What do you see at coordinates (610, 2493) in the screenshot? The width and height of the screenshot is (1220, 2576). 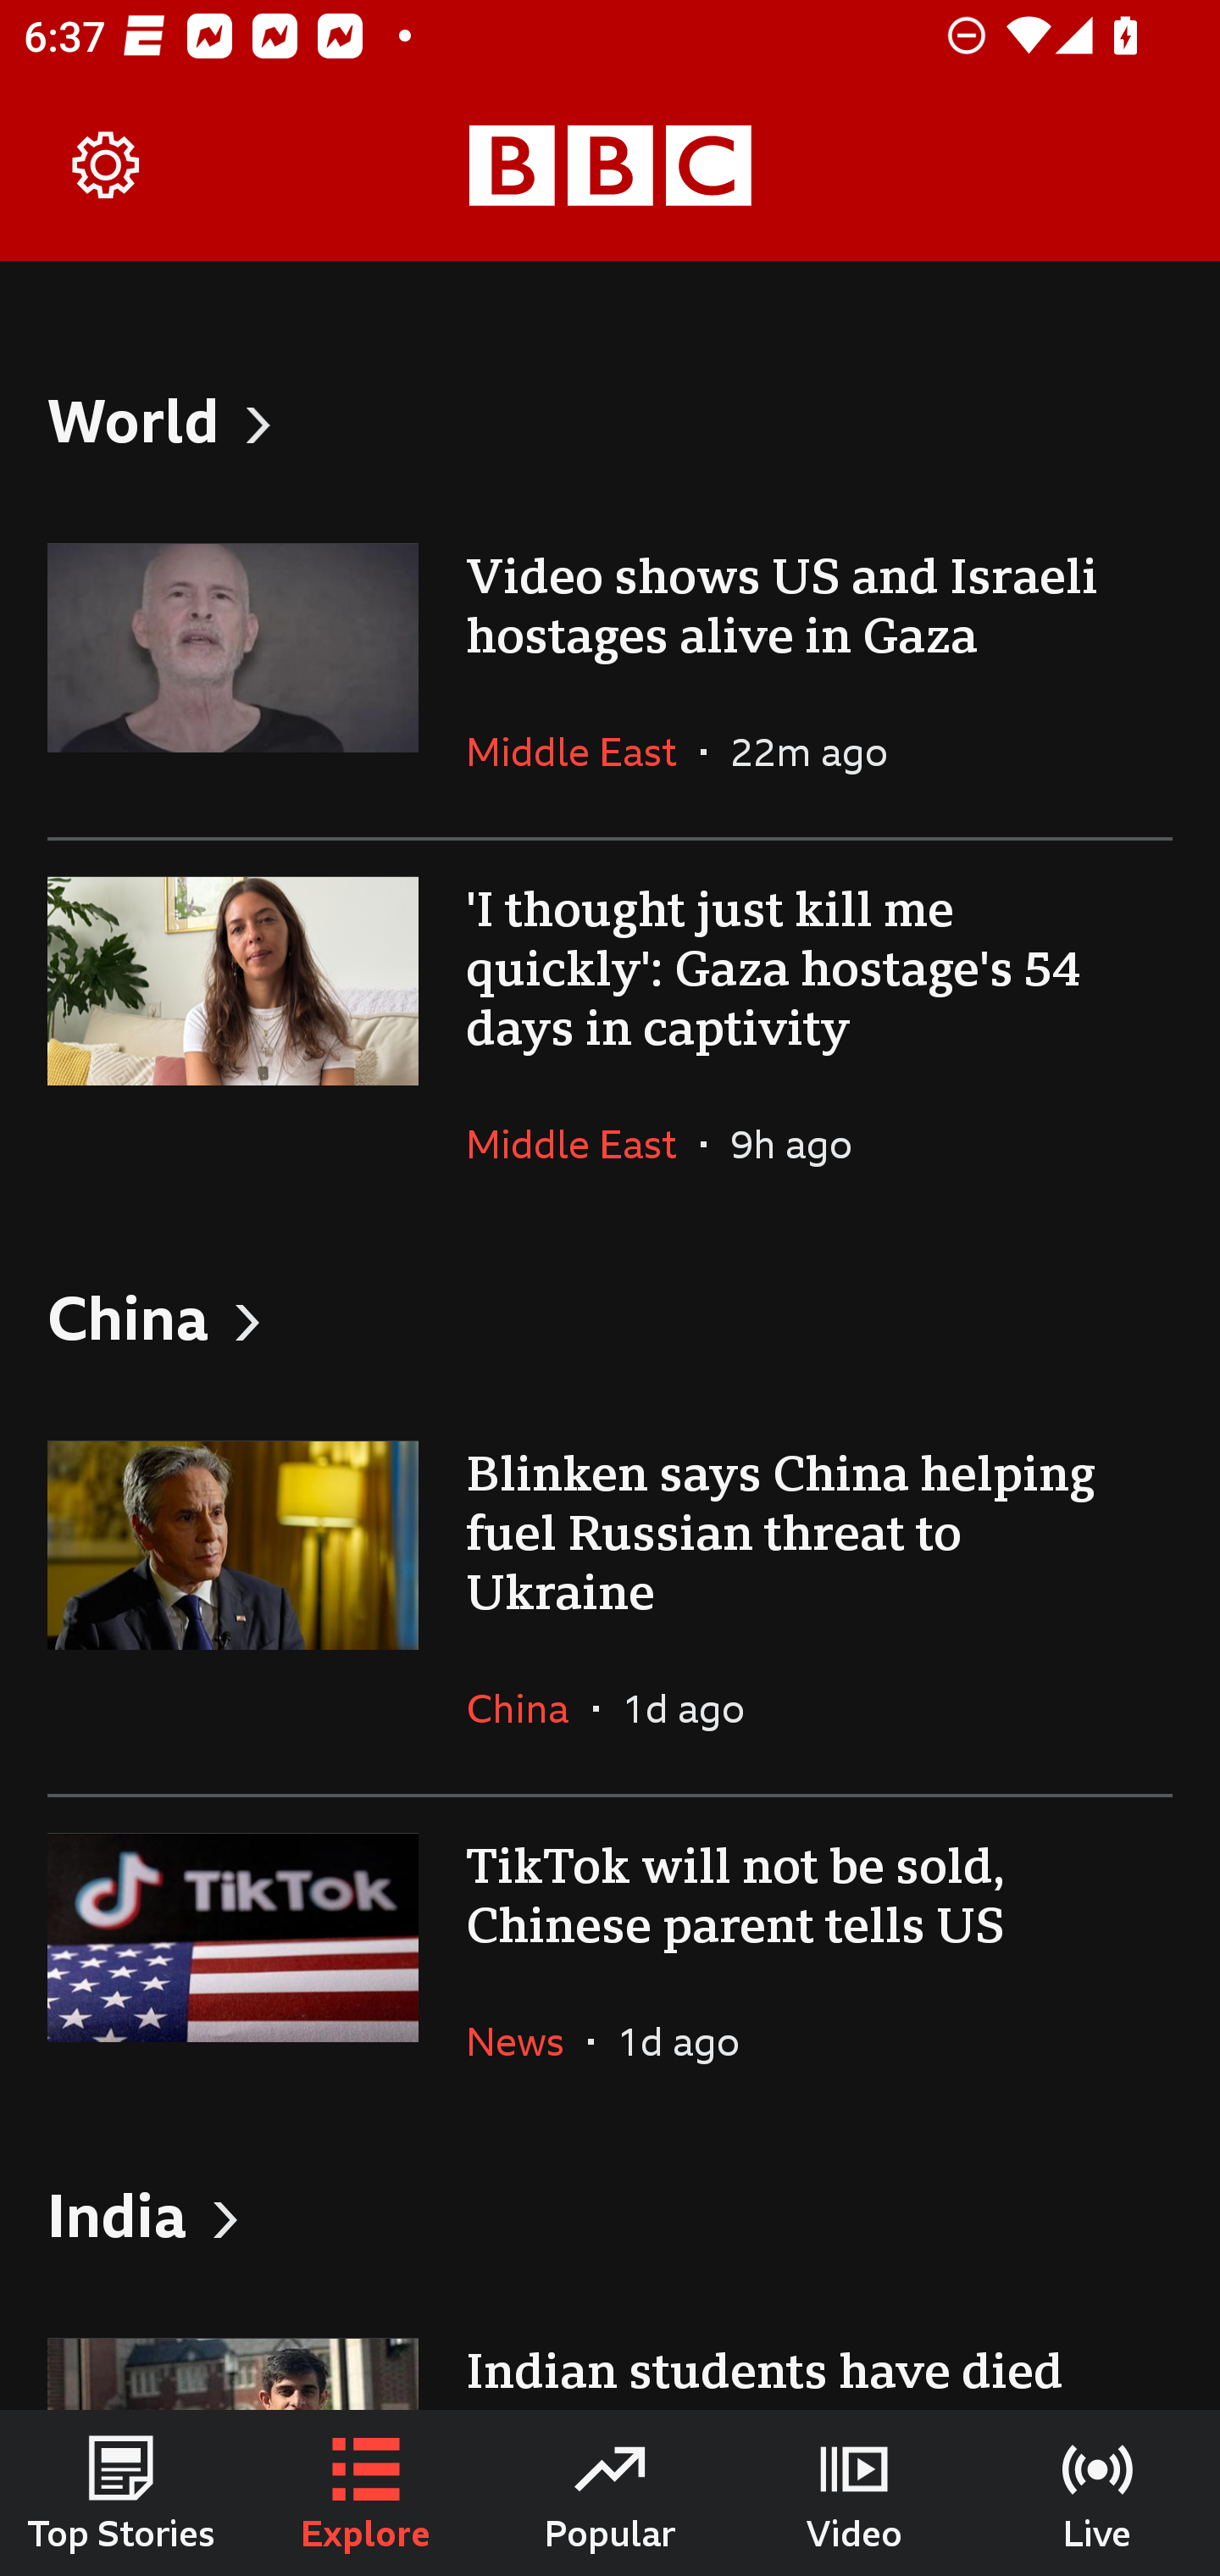 I see `Popular` at bounding box center [610, 2493].